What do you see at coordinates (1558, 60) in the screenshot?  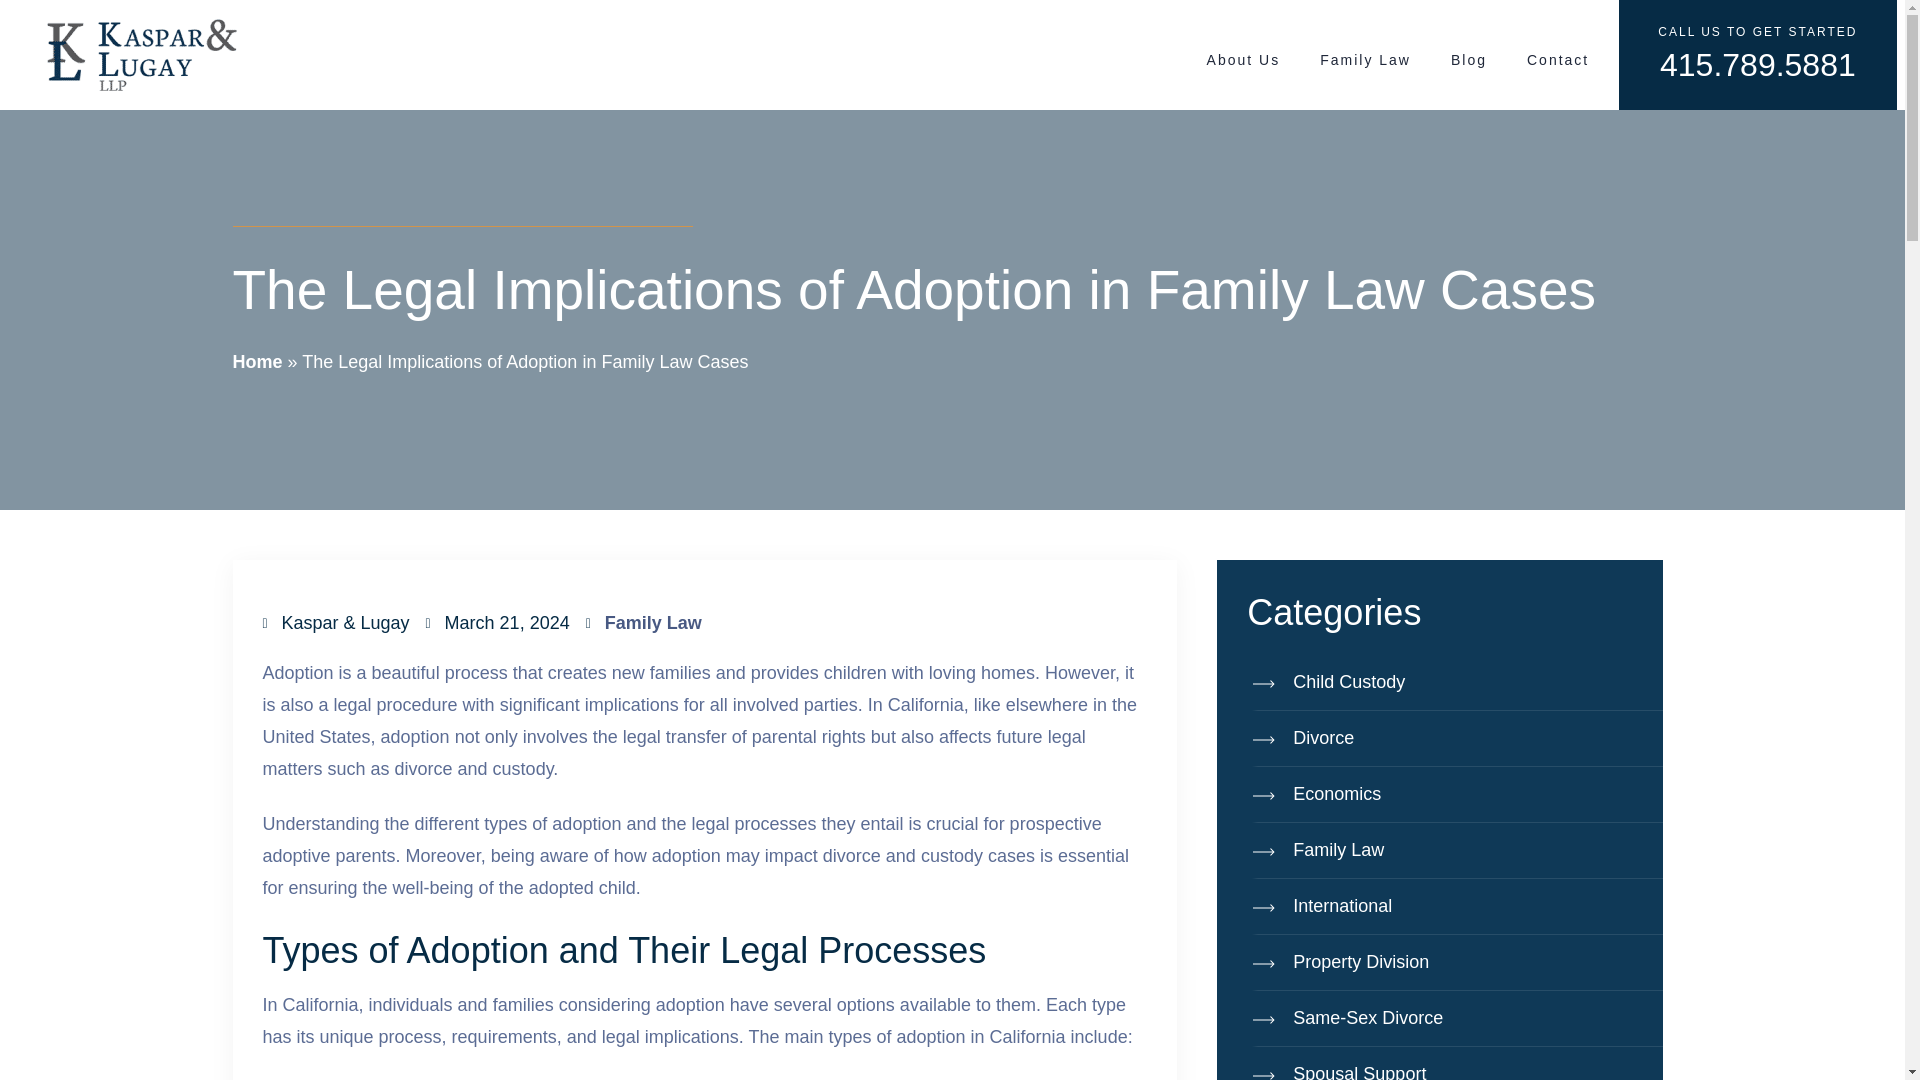 I see `Contact` at bounding box center [1558, 60].